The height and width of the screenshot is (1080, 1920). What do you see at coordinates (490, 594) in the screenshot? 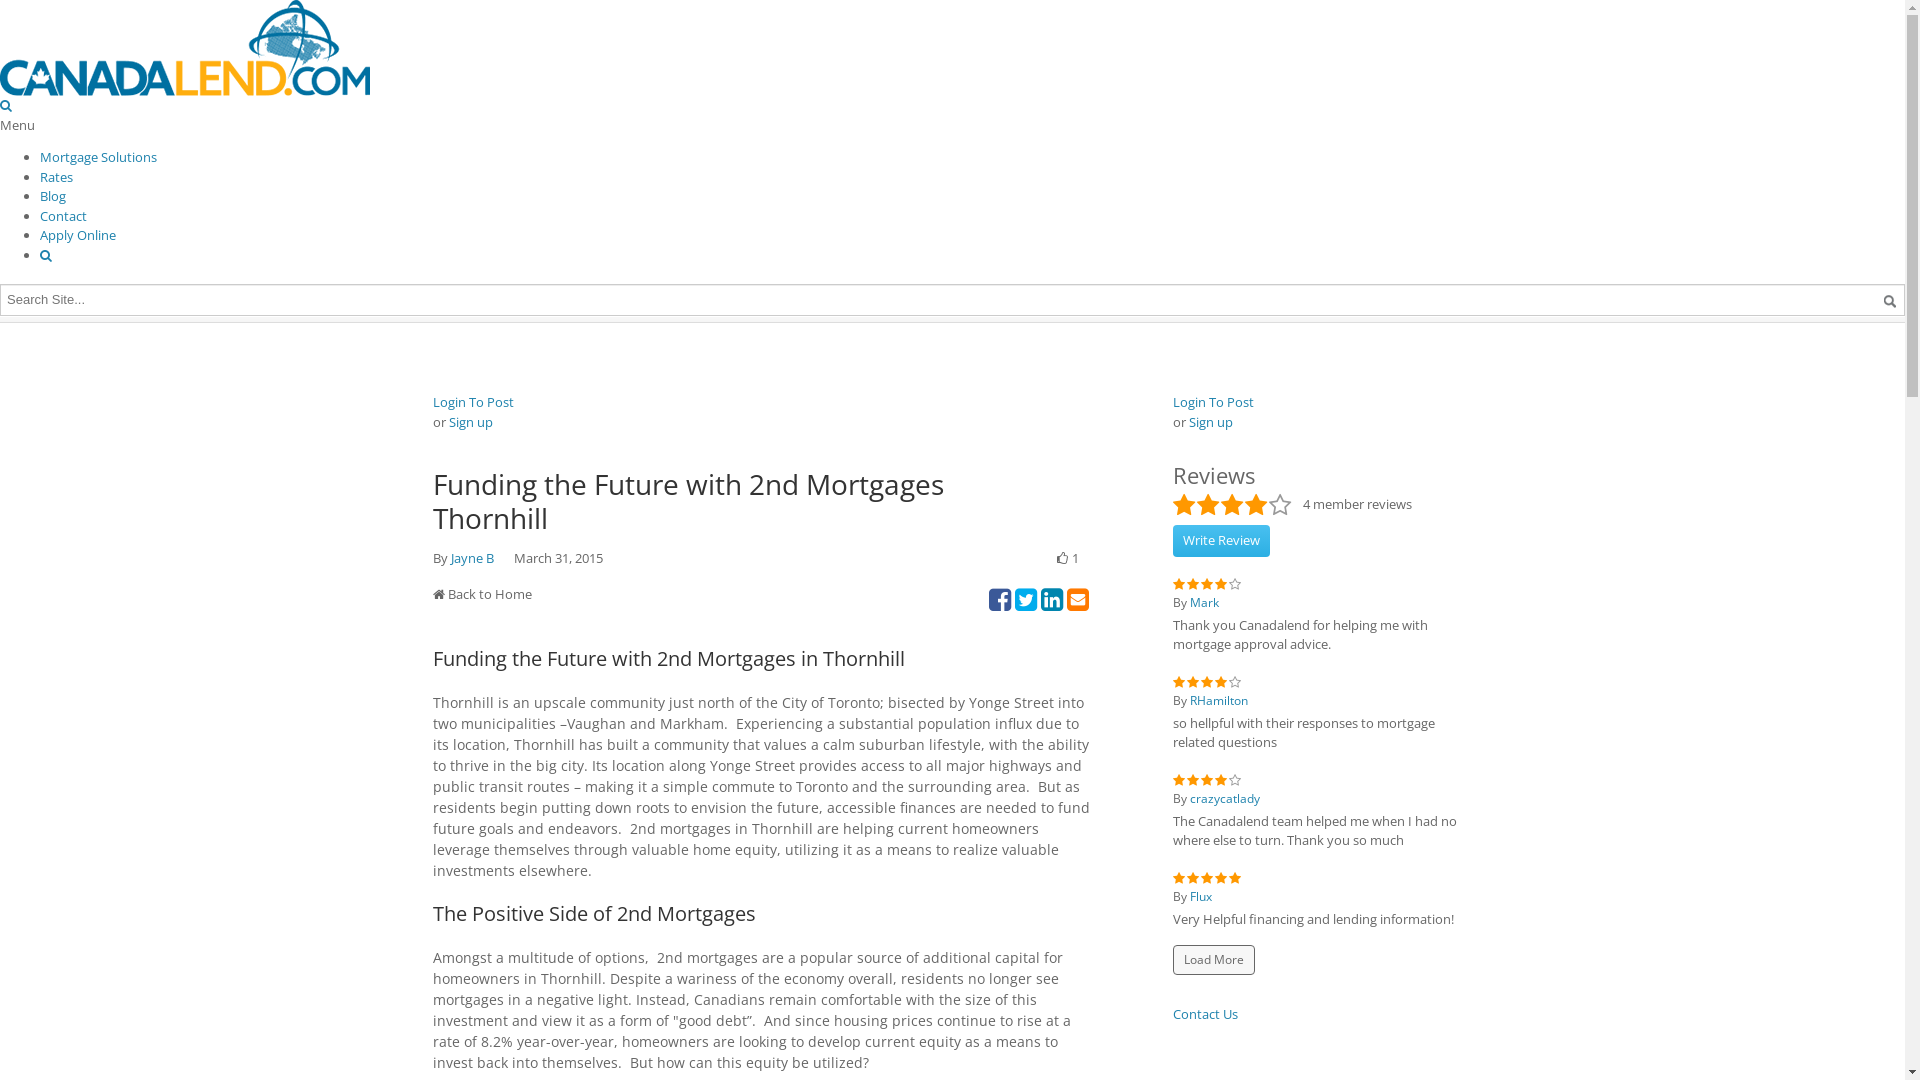
I see `Back to Home` at bounding box center [490, 594].